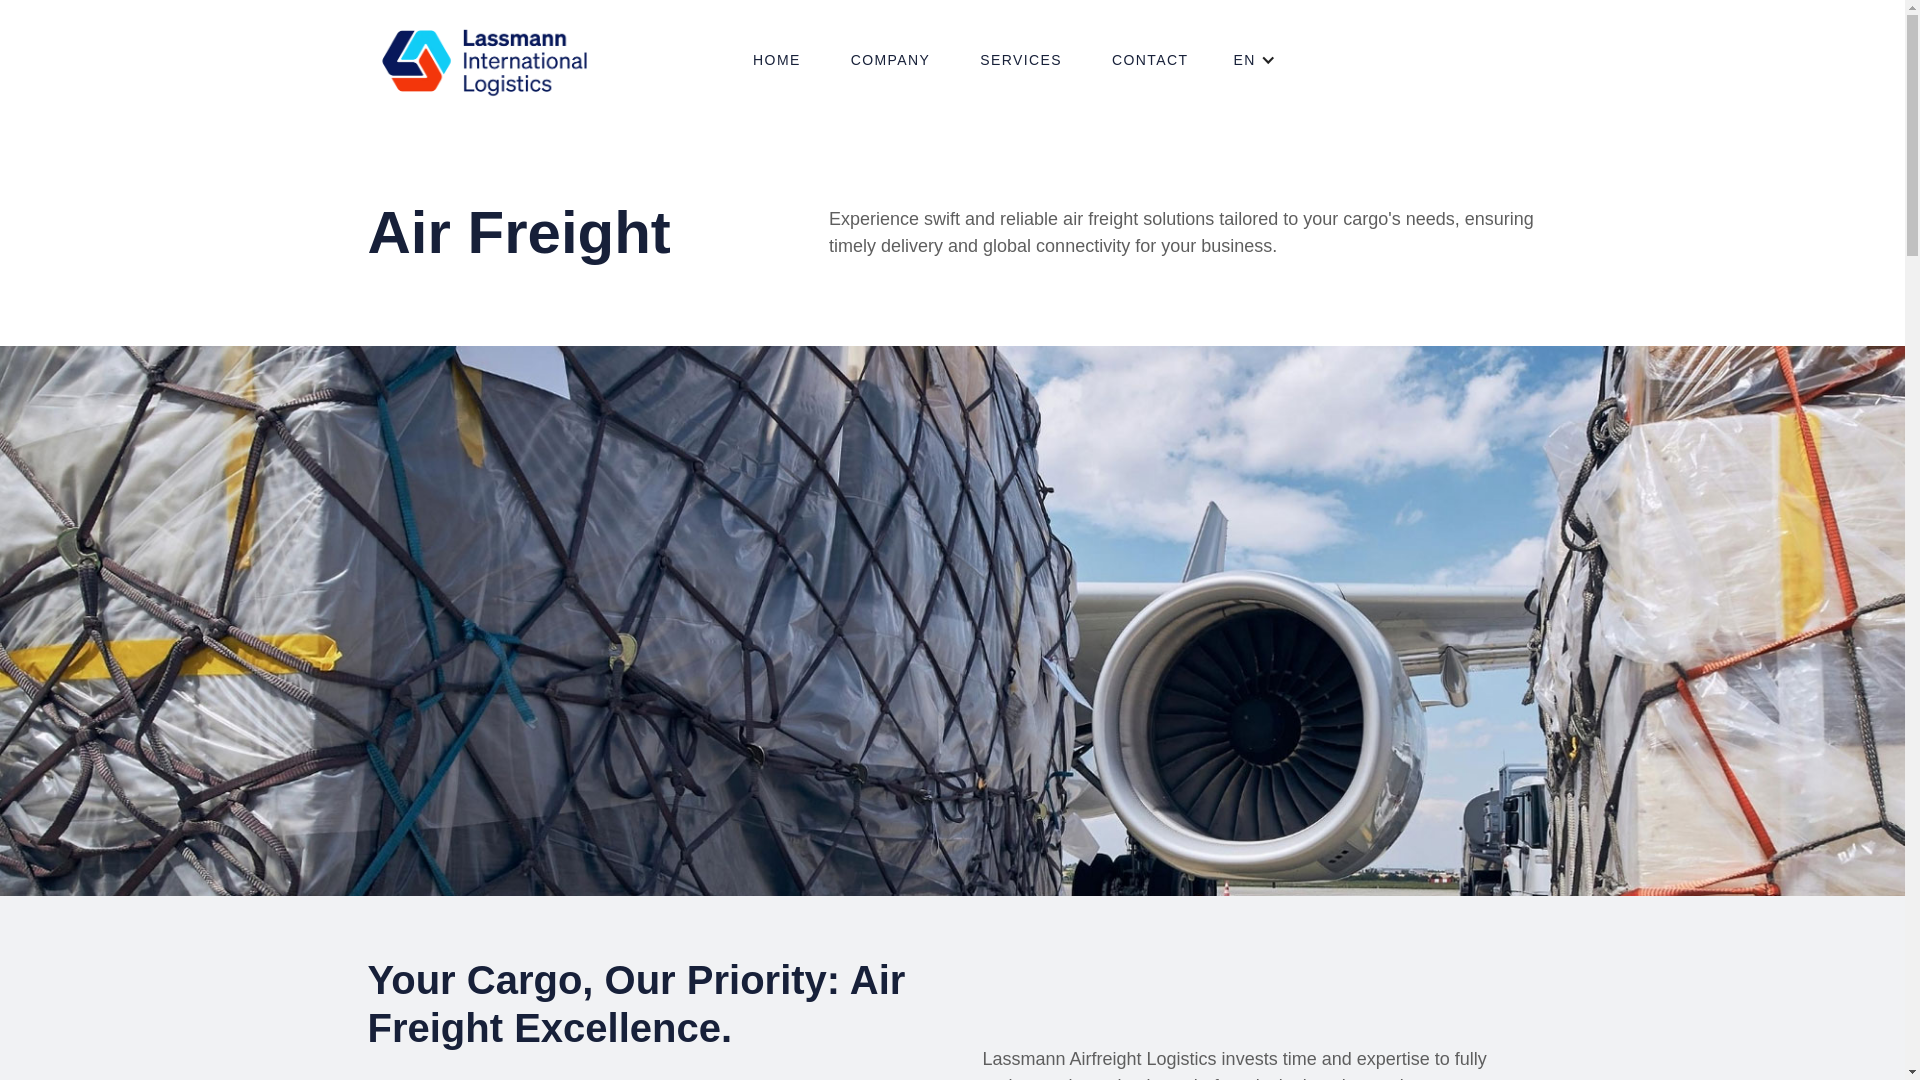 The image size is (1920, 1080). Describe the element at coordinates (776, 60) in the screenshot. I see `HOME` at that location.